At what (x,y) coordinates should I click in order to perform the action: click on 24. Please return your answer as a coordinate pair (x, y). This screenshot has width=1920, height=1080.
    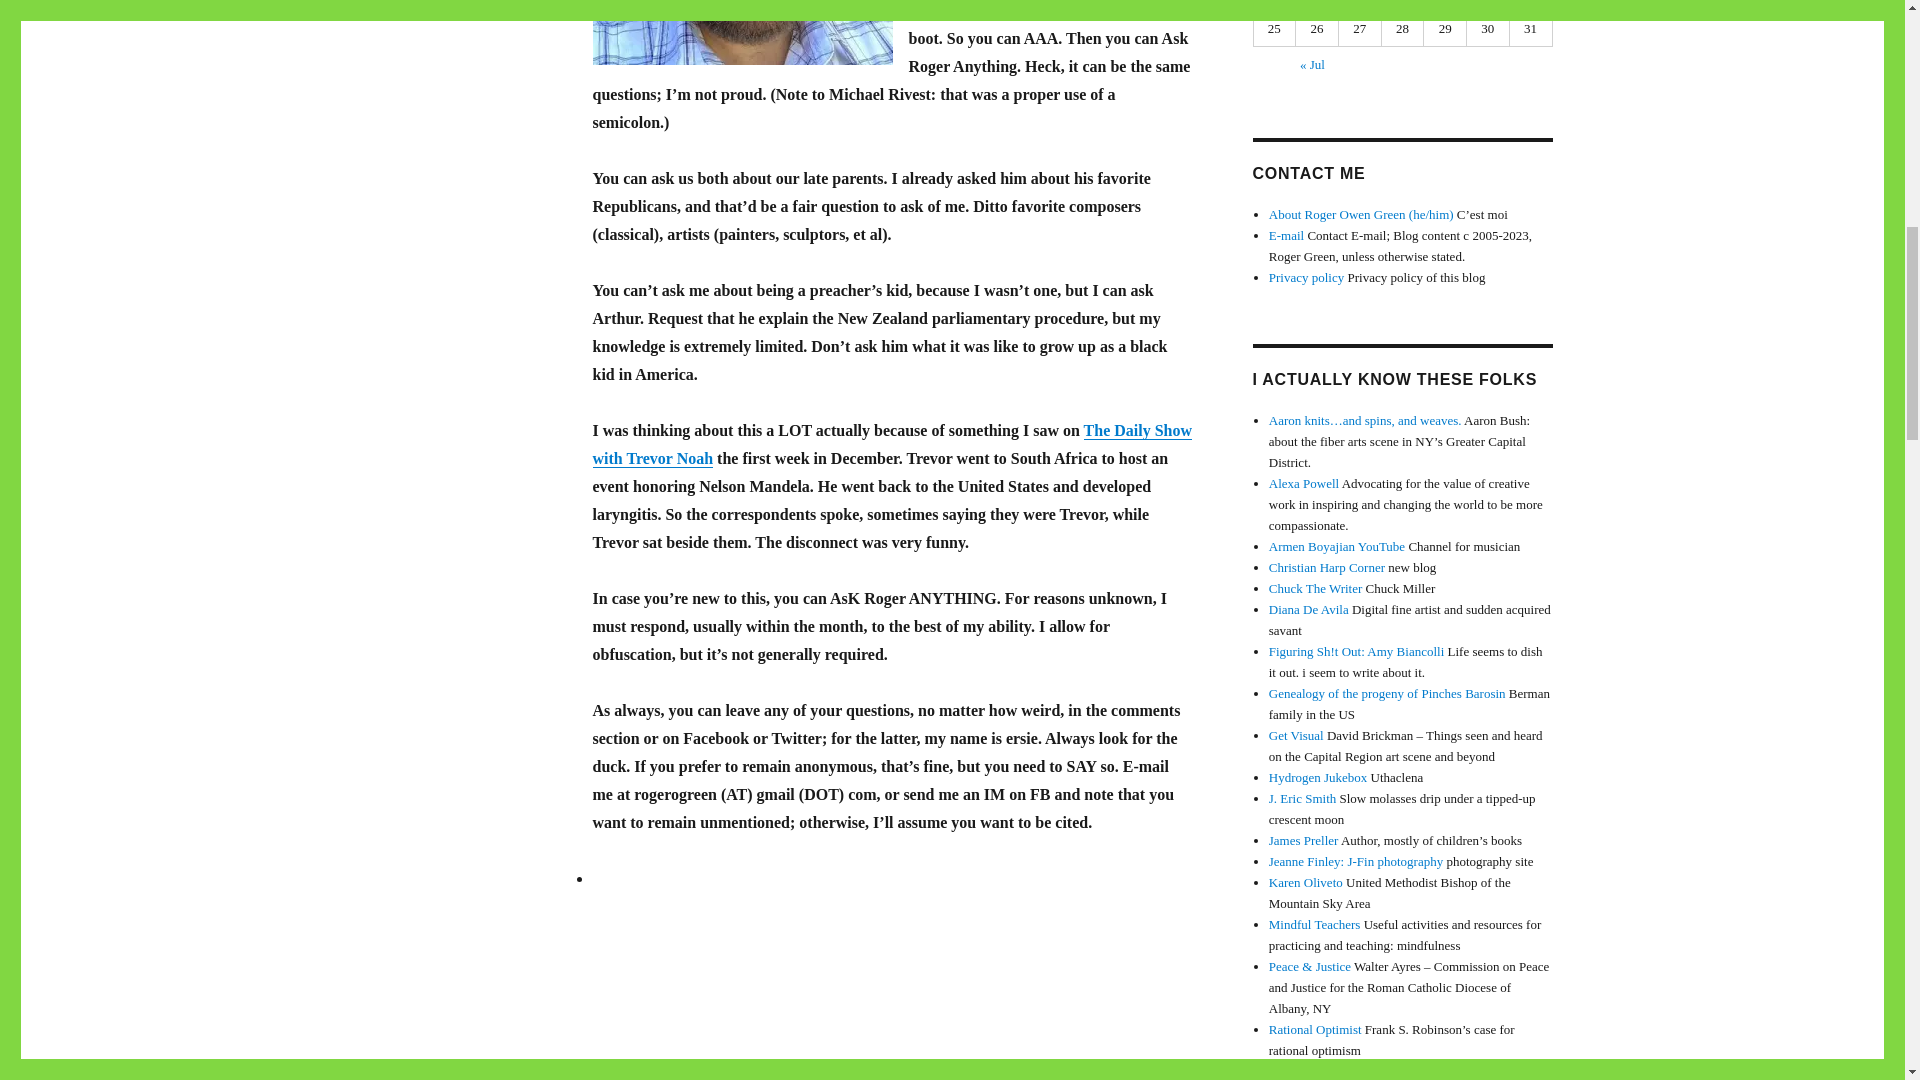
    Looking at the image, I should click on (1403, 4).